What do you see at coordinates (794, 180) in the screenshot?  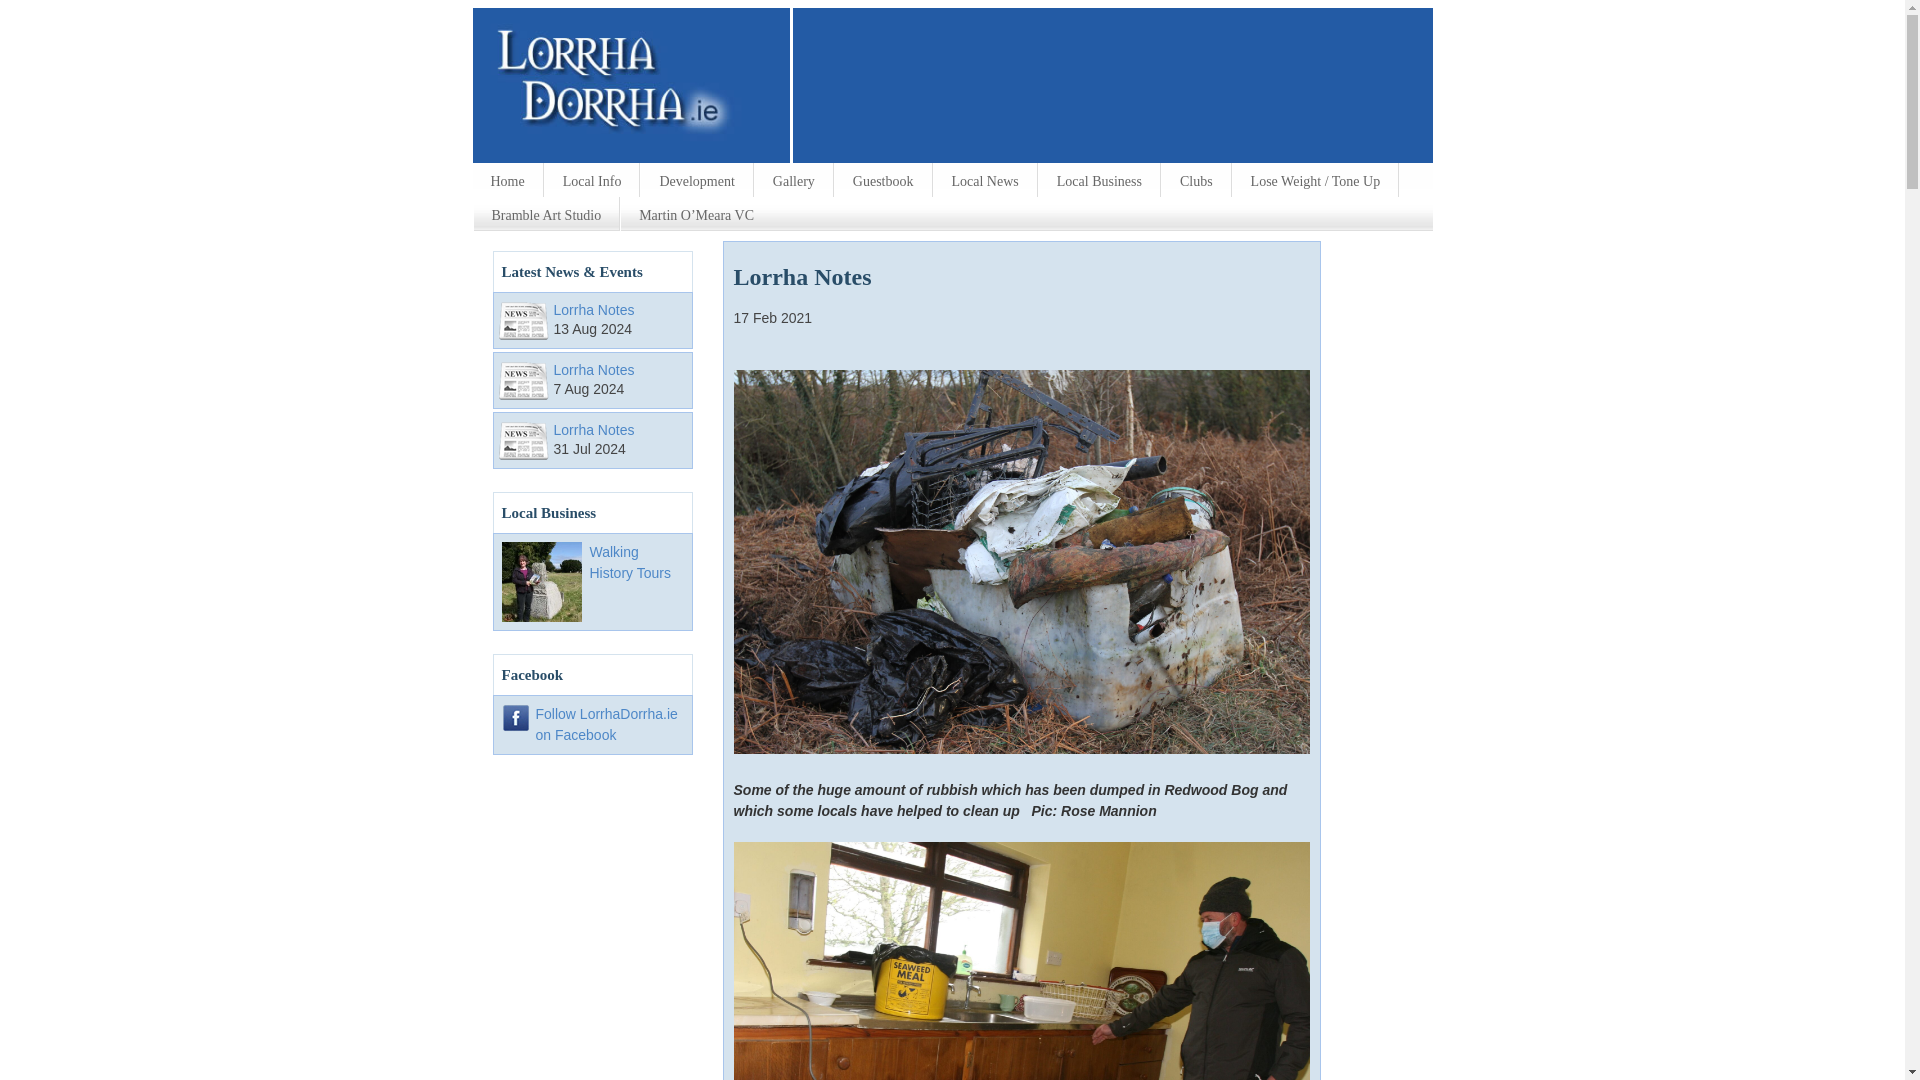 I see `Gallery` at bounding box center [794, 180].